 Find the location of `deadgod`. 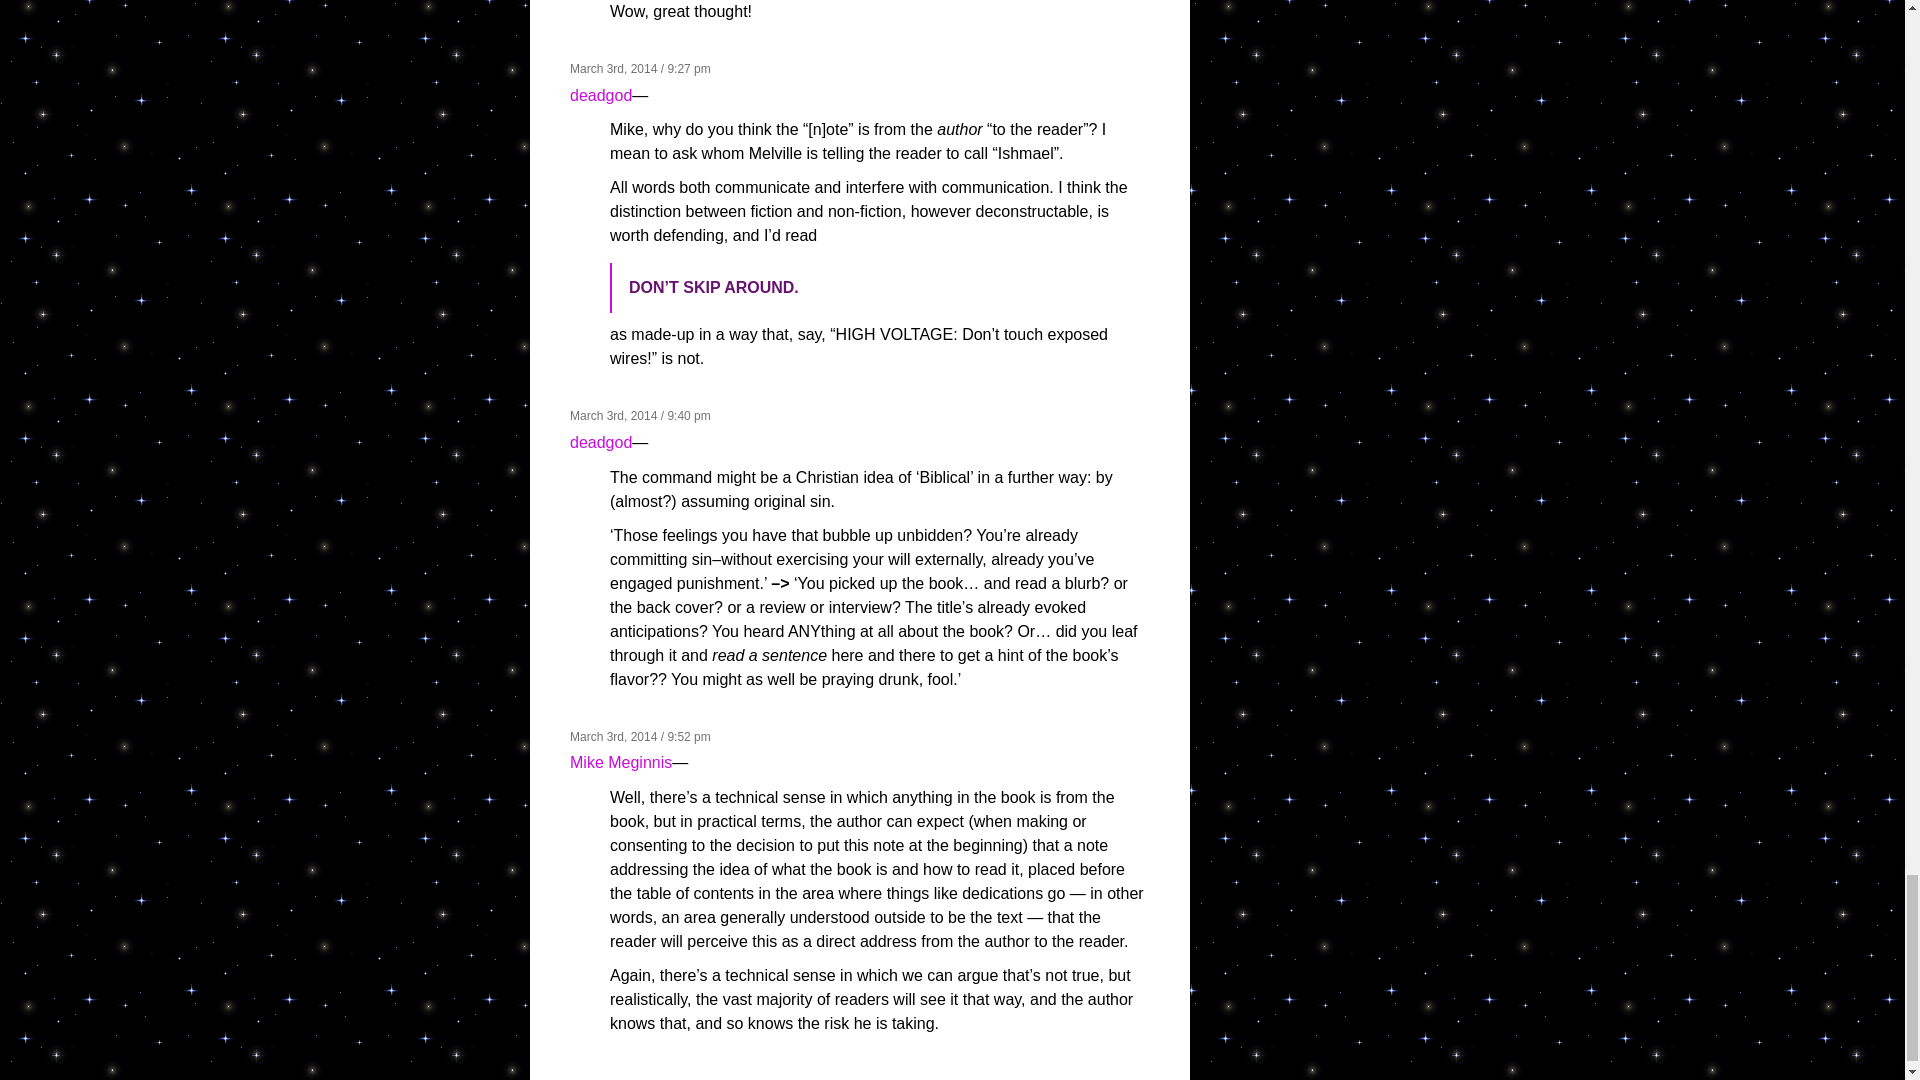

deadgod is located at coordinates (600, 95).